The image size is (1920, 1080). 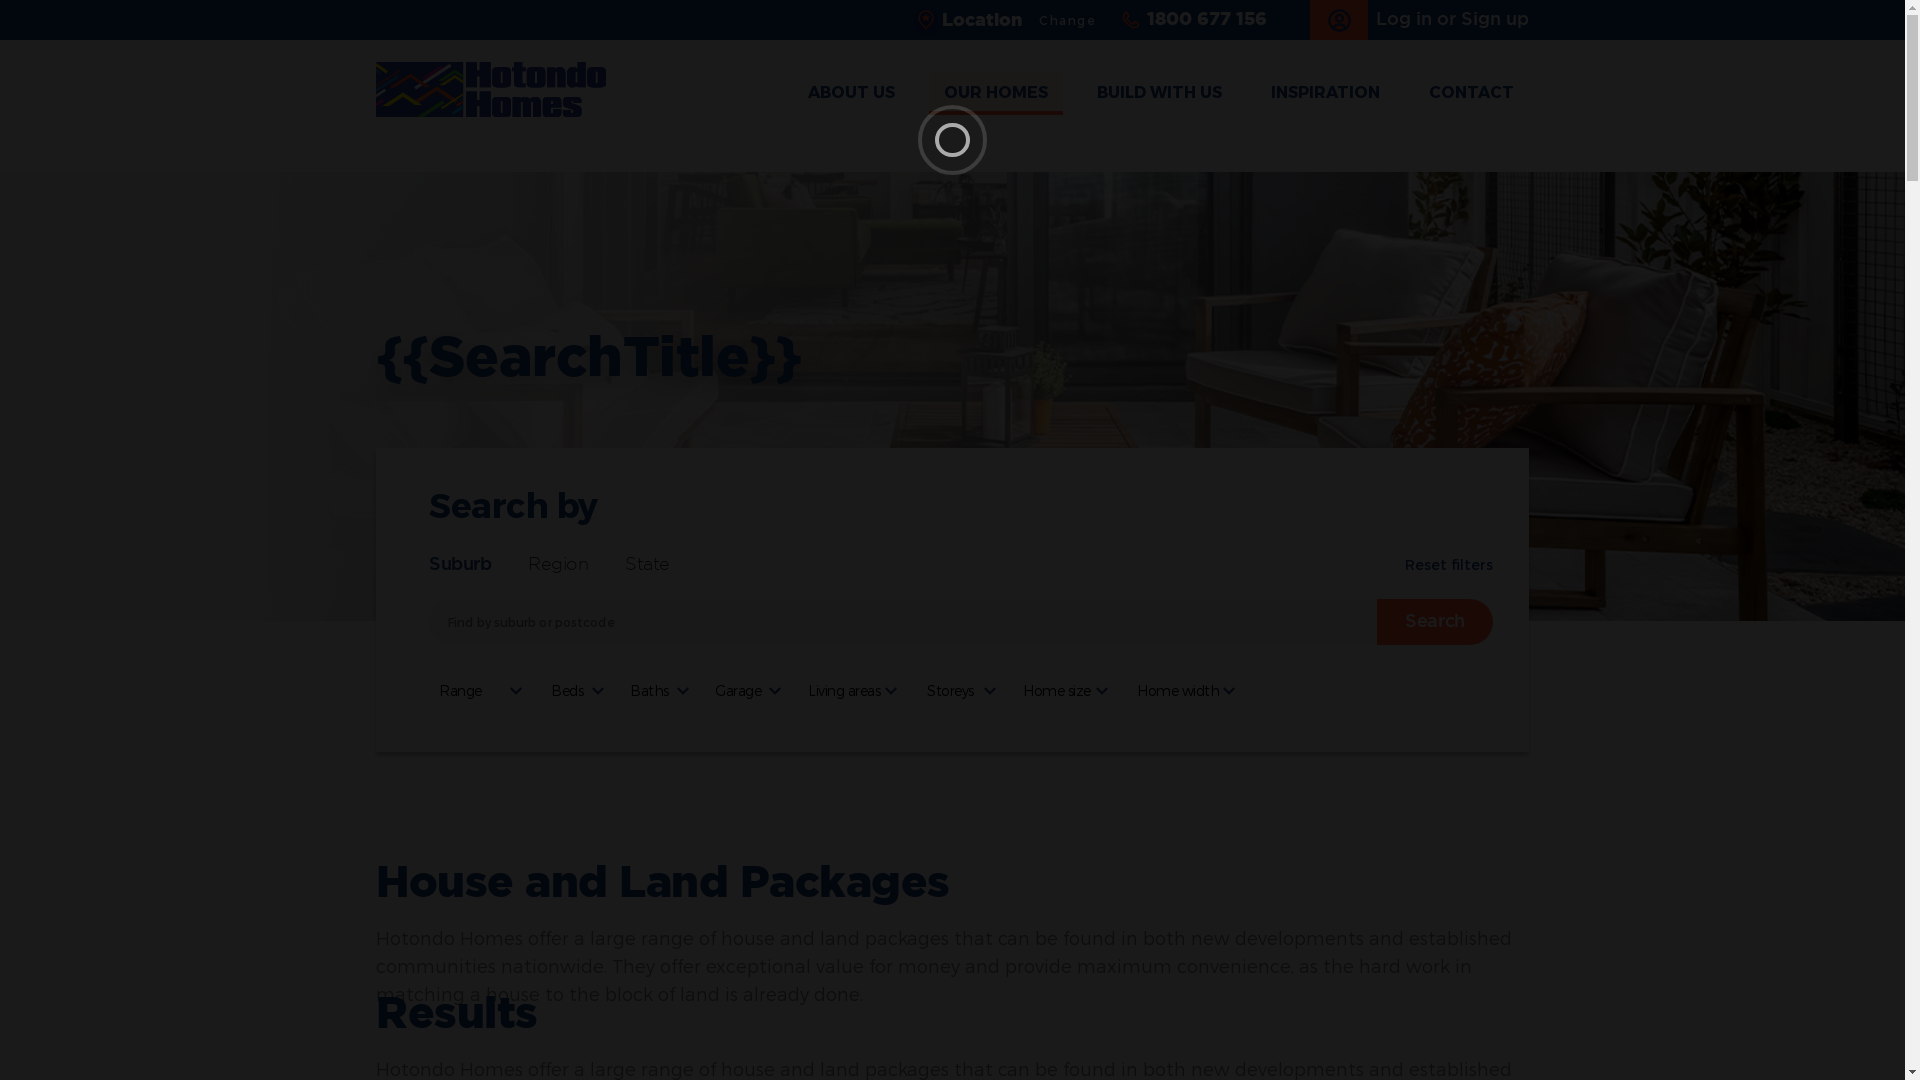 What do you see at coordinates (648, 565) in the screenshot?
I see `State` at bounding box center [648, 565].